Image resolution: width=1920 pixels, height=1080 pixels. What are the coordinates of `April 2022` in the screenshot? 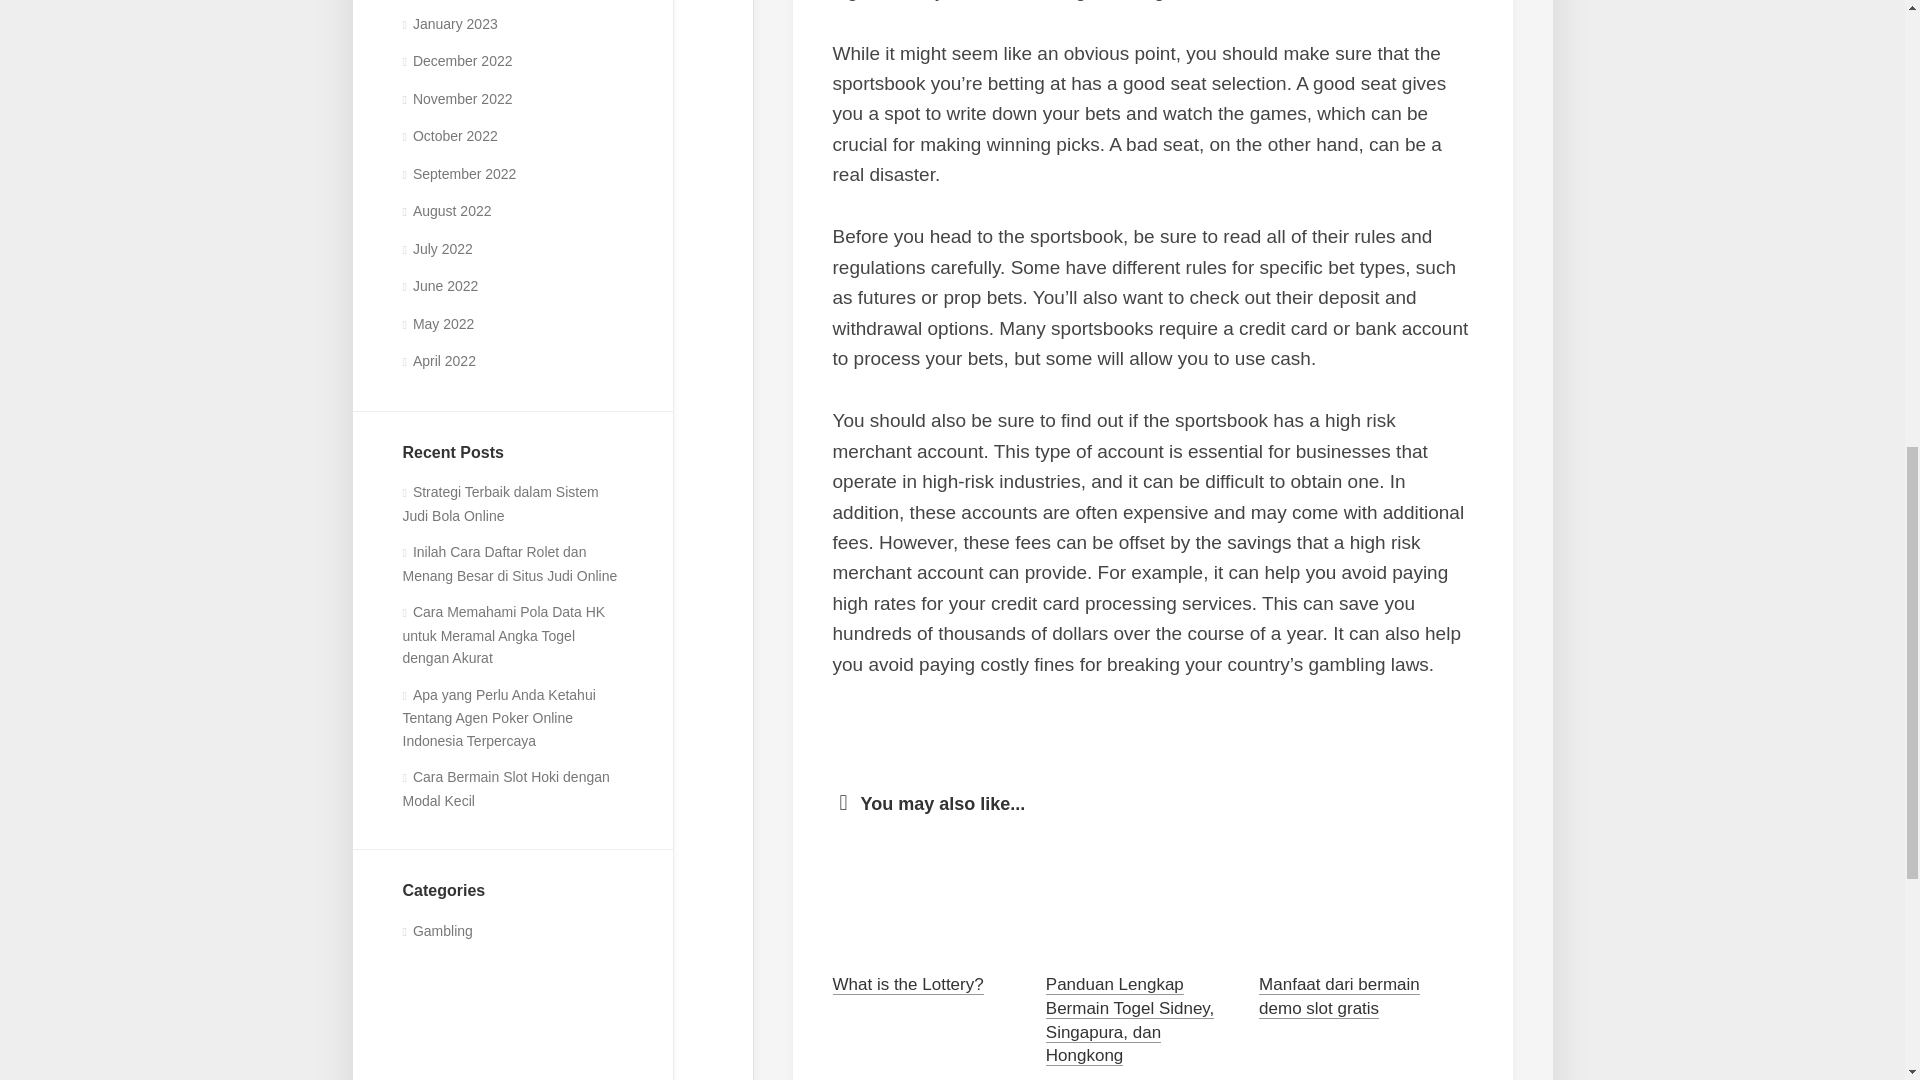 It's located at (438, 361).